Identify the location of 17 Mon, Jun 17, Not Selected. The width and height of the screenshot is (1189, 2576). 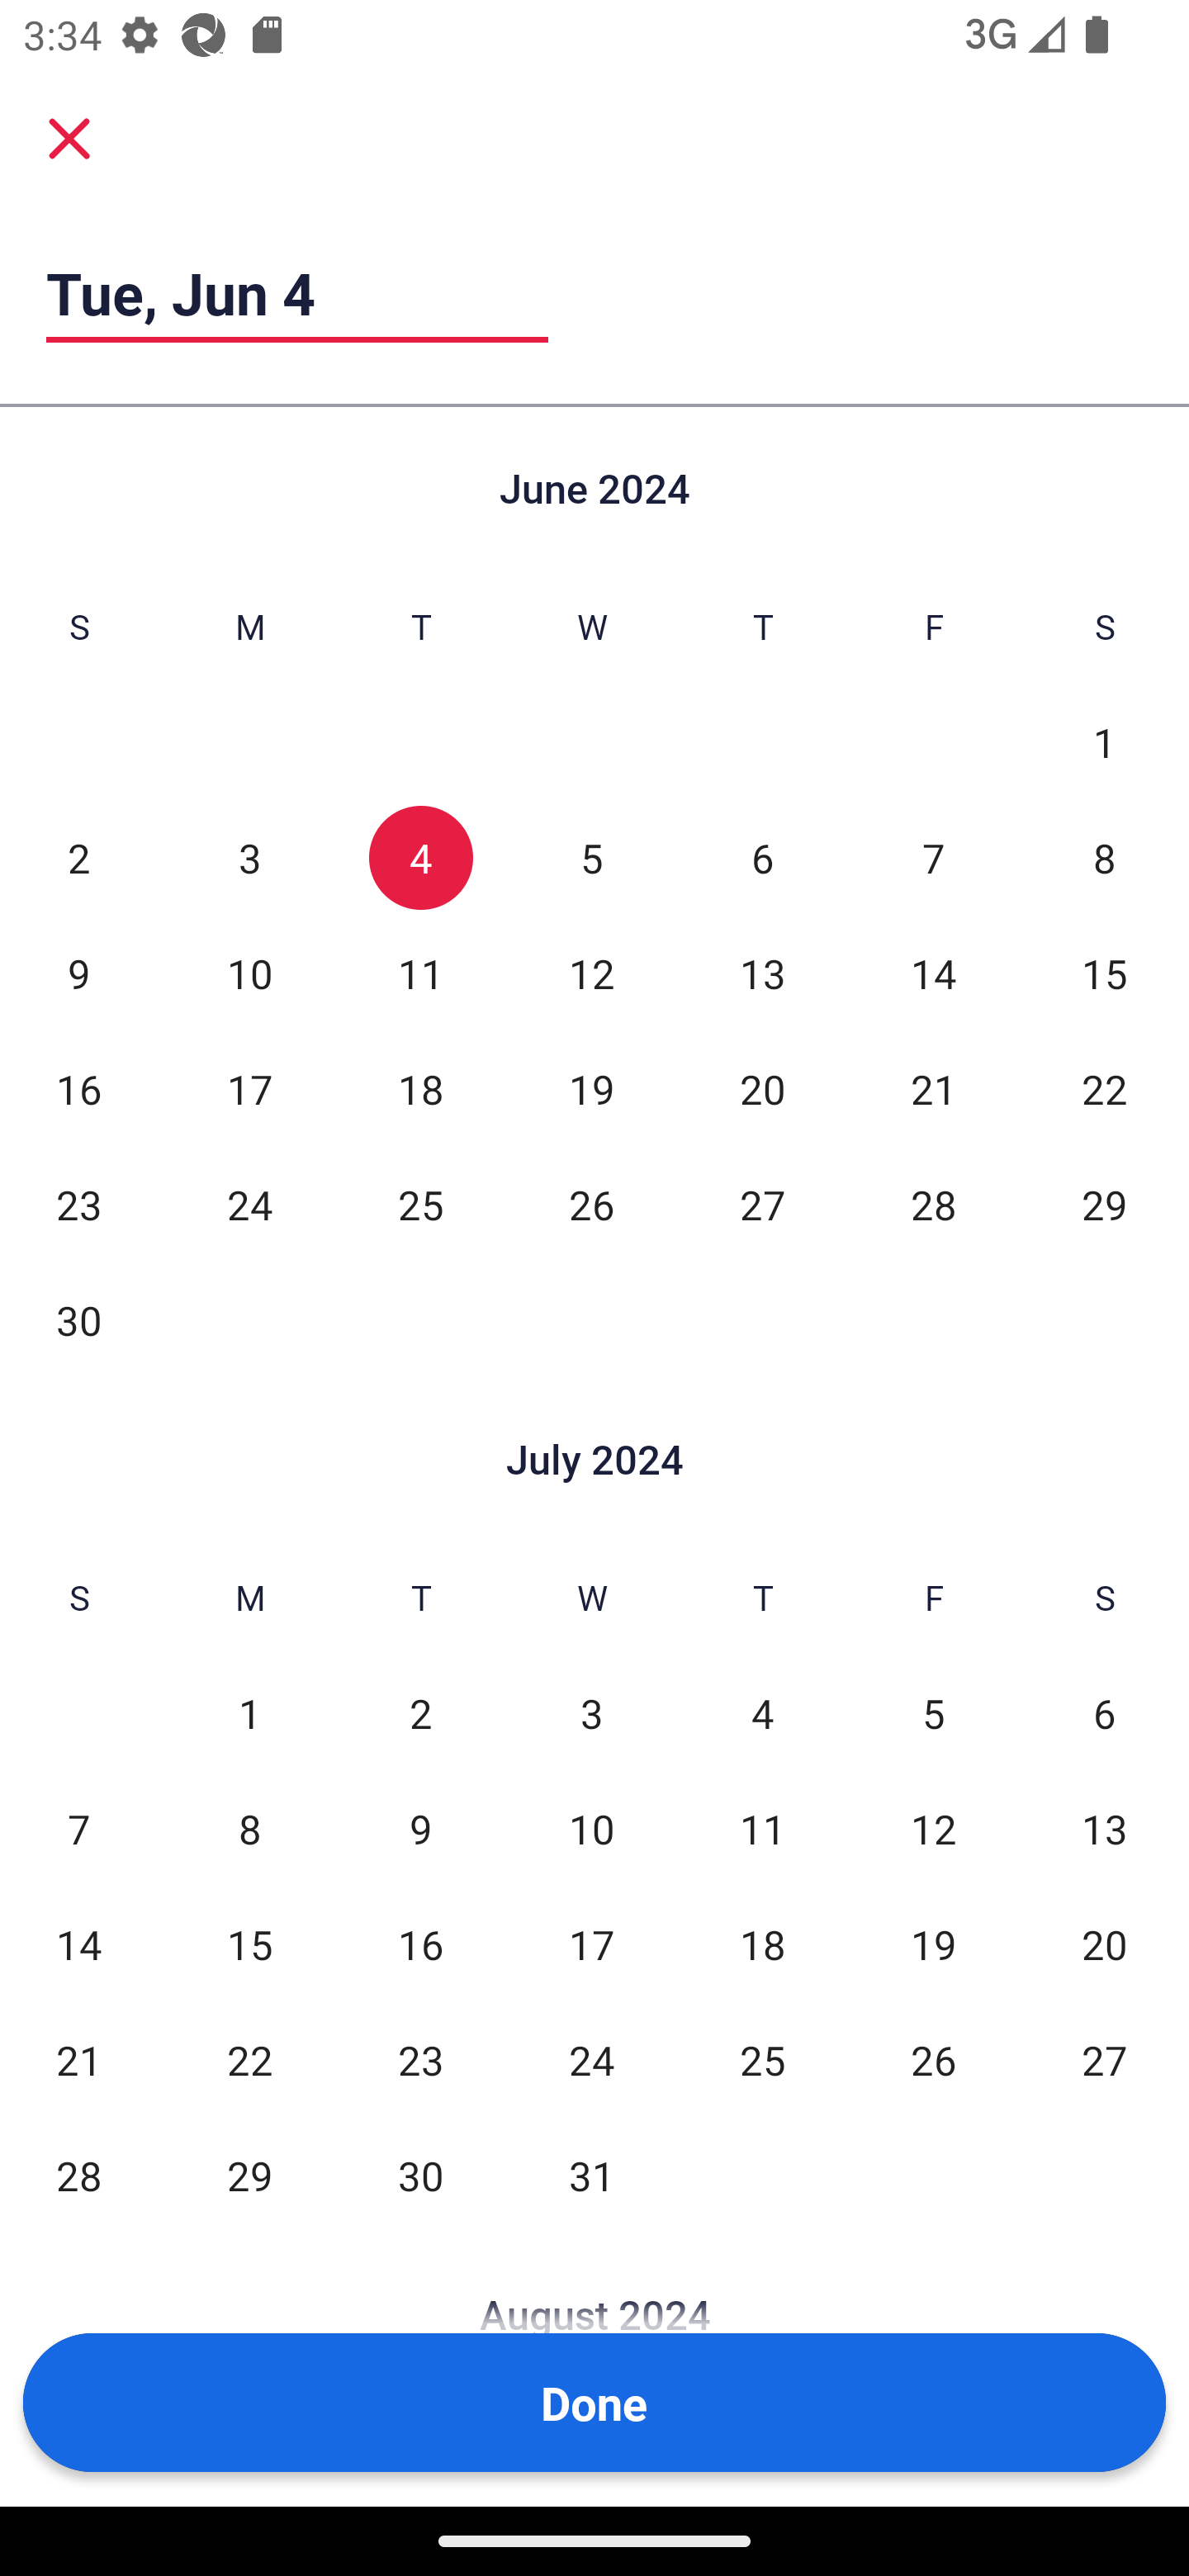
(249, 1088).